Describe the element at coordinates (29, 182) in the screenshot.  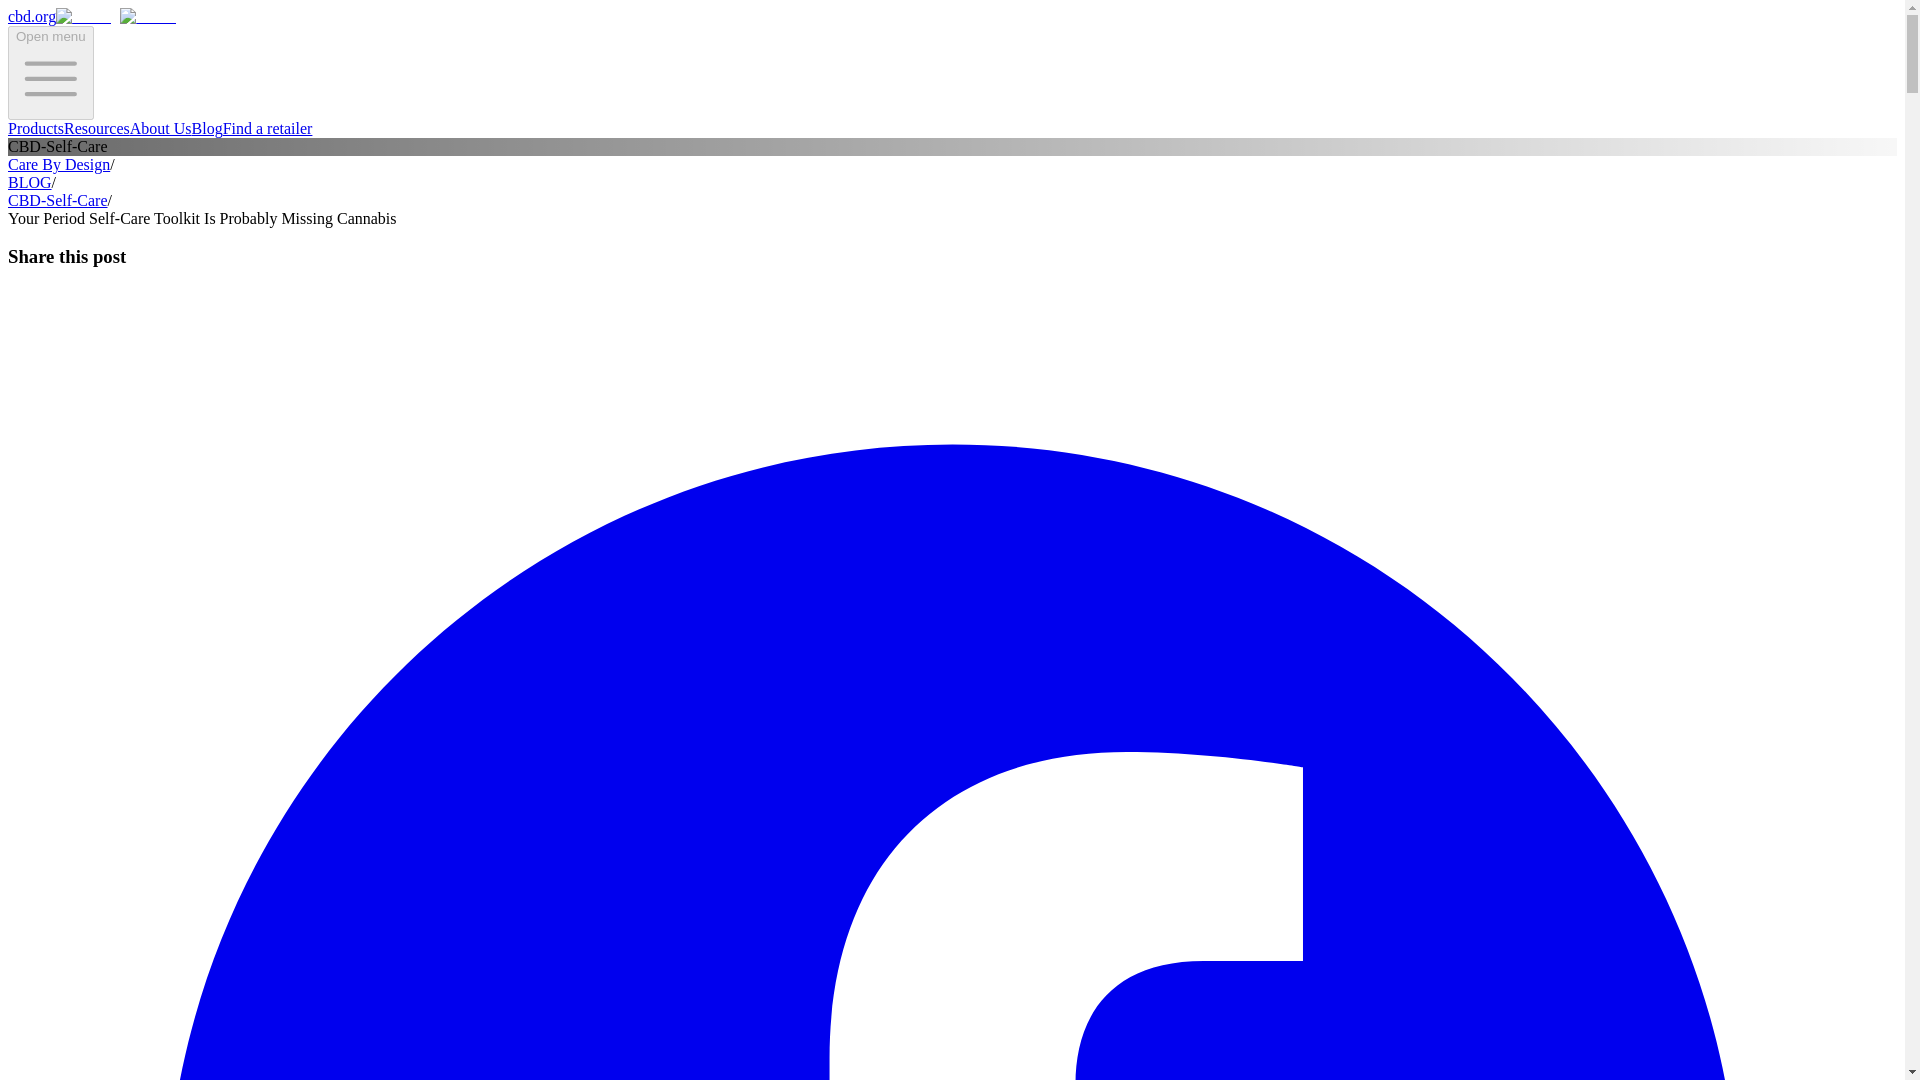
I see `BLOG` at that location.